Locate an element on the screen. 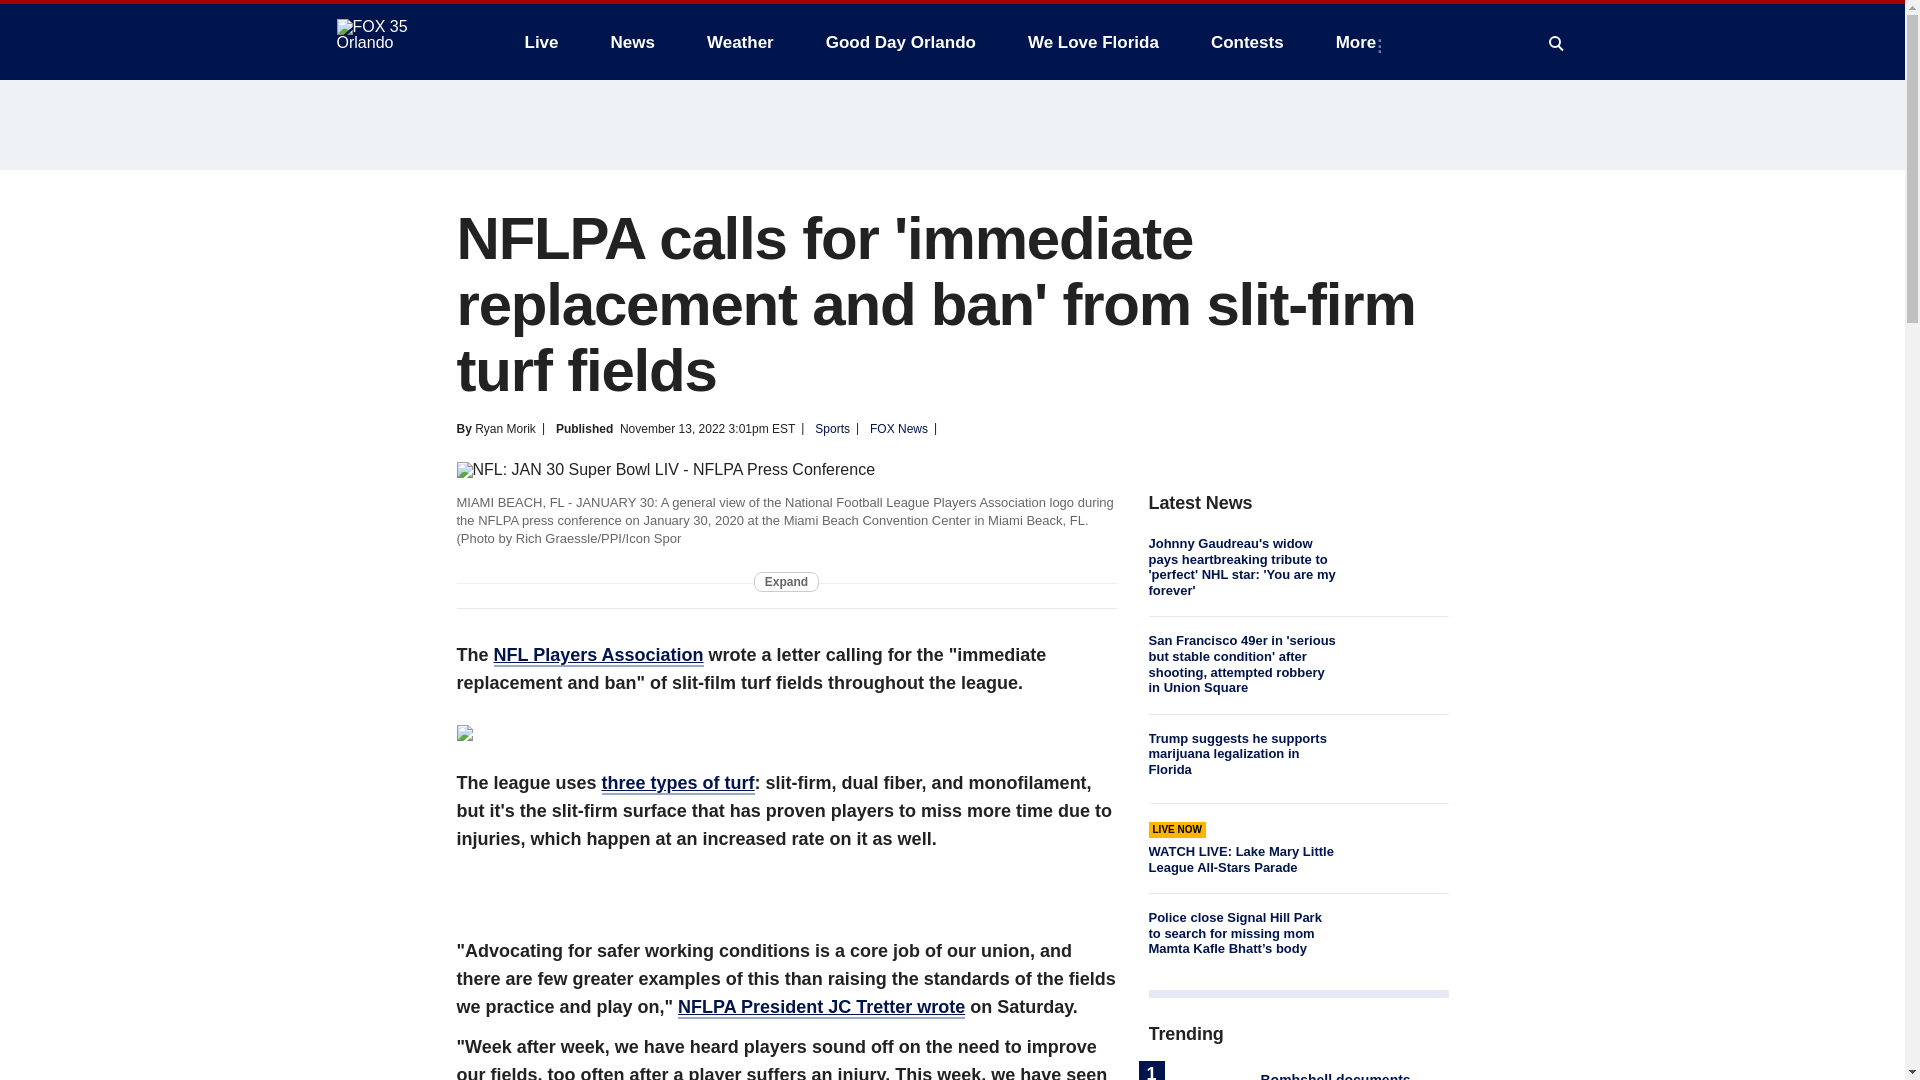  We Love Florida is located at coordinates (1093, 42).